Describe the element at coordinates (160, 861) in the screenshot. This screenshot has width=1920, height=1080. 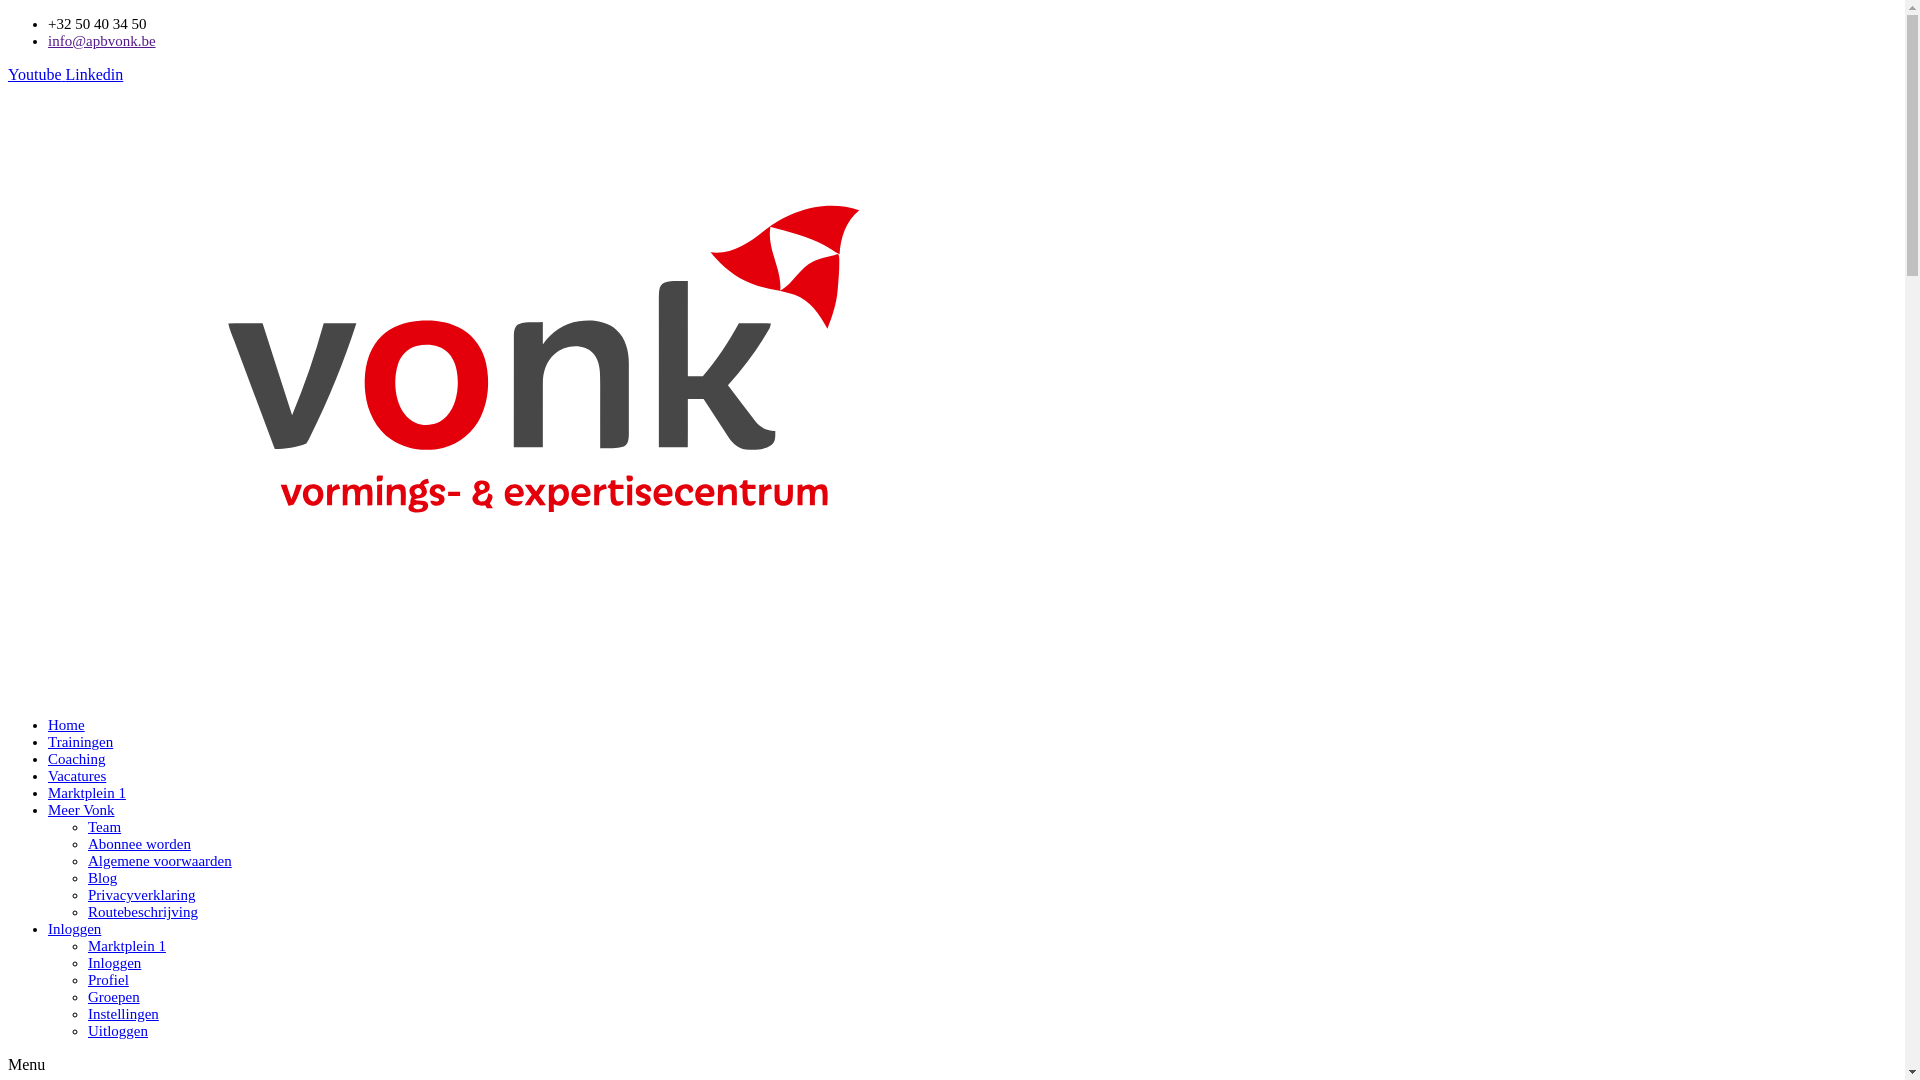
I see `Algemene voorwaarden` at that location.